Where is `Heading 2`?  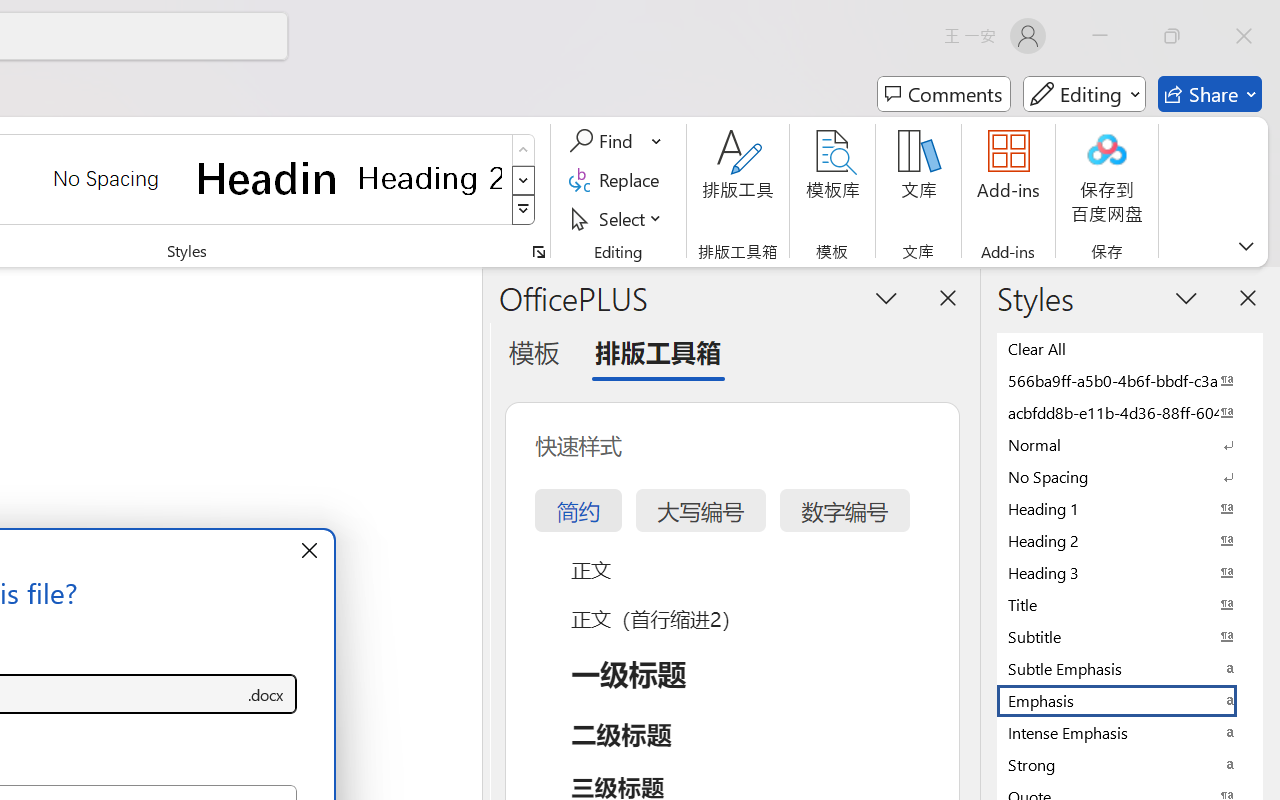 Heading 2 is located at coordinates (430, 178).